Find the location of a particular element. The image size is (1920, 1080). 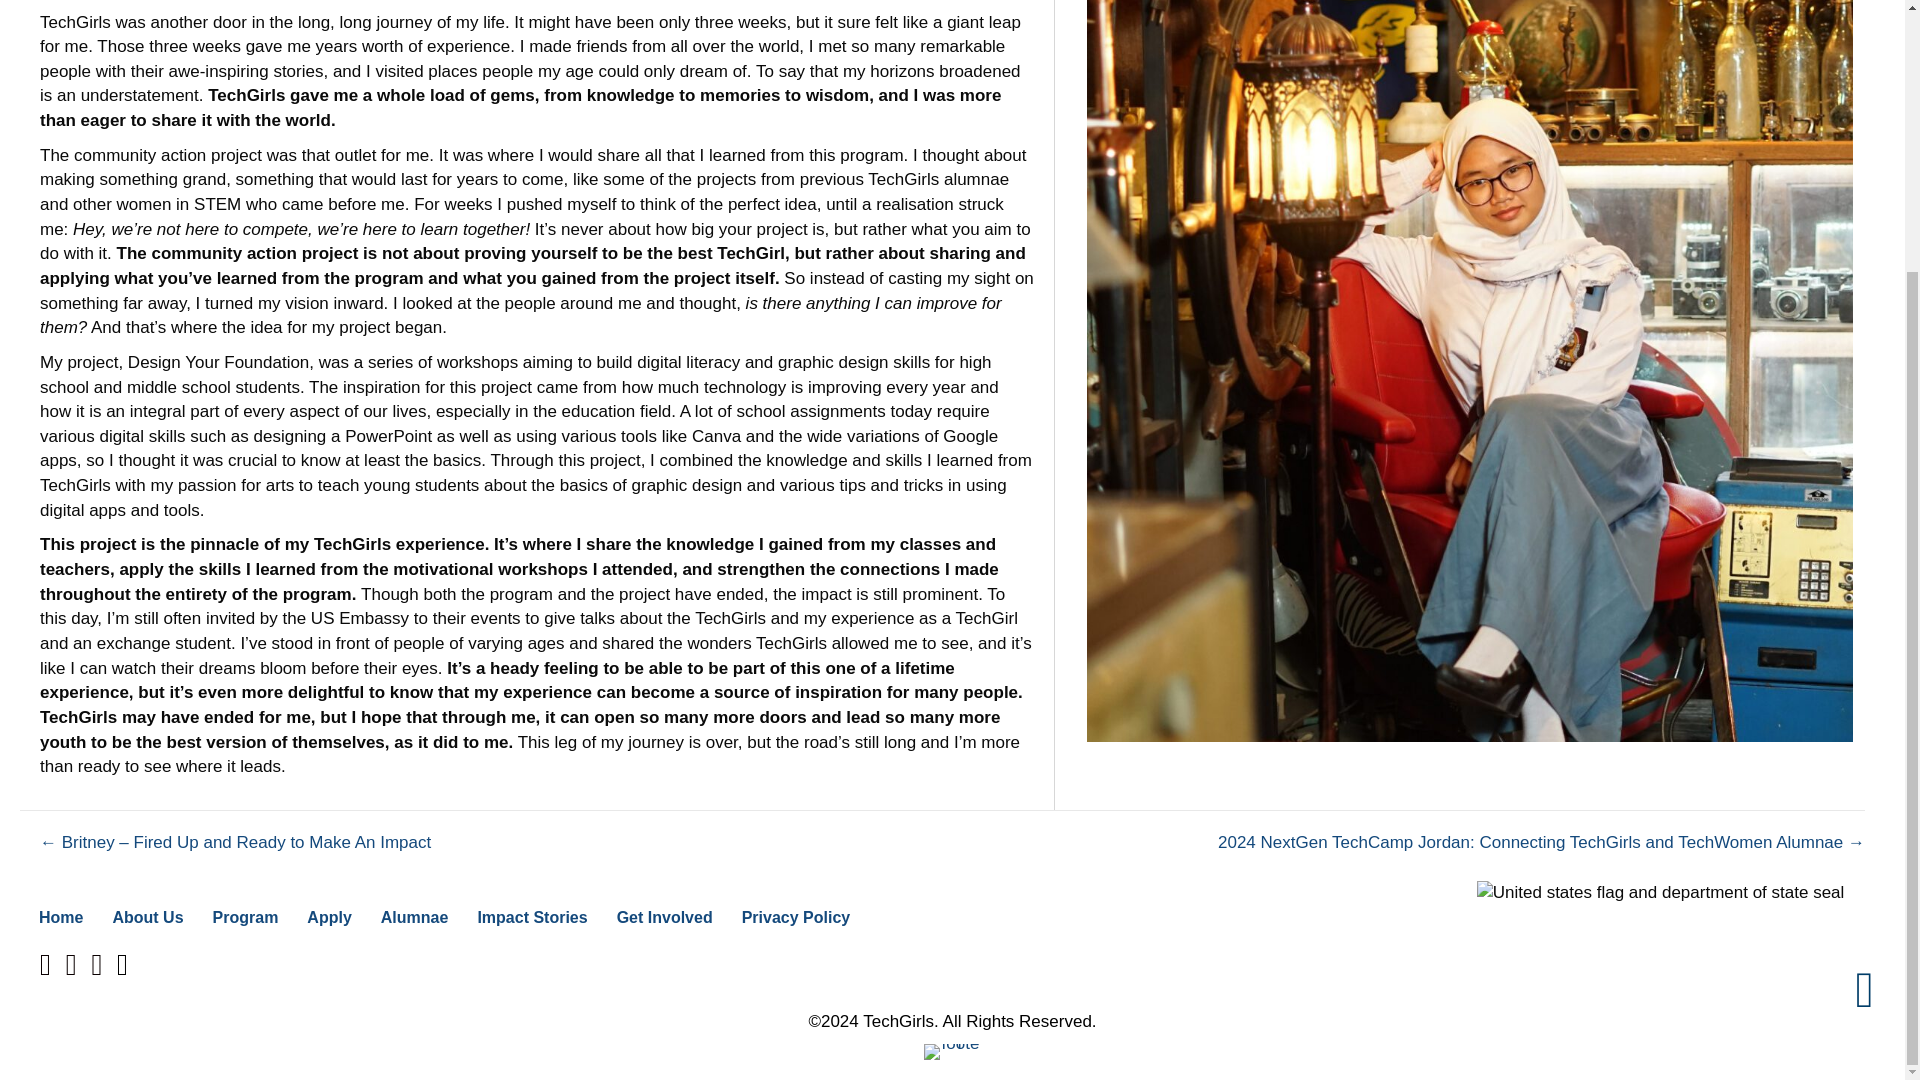

Program is located at coordinates (246, 917).